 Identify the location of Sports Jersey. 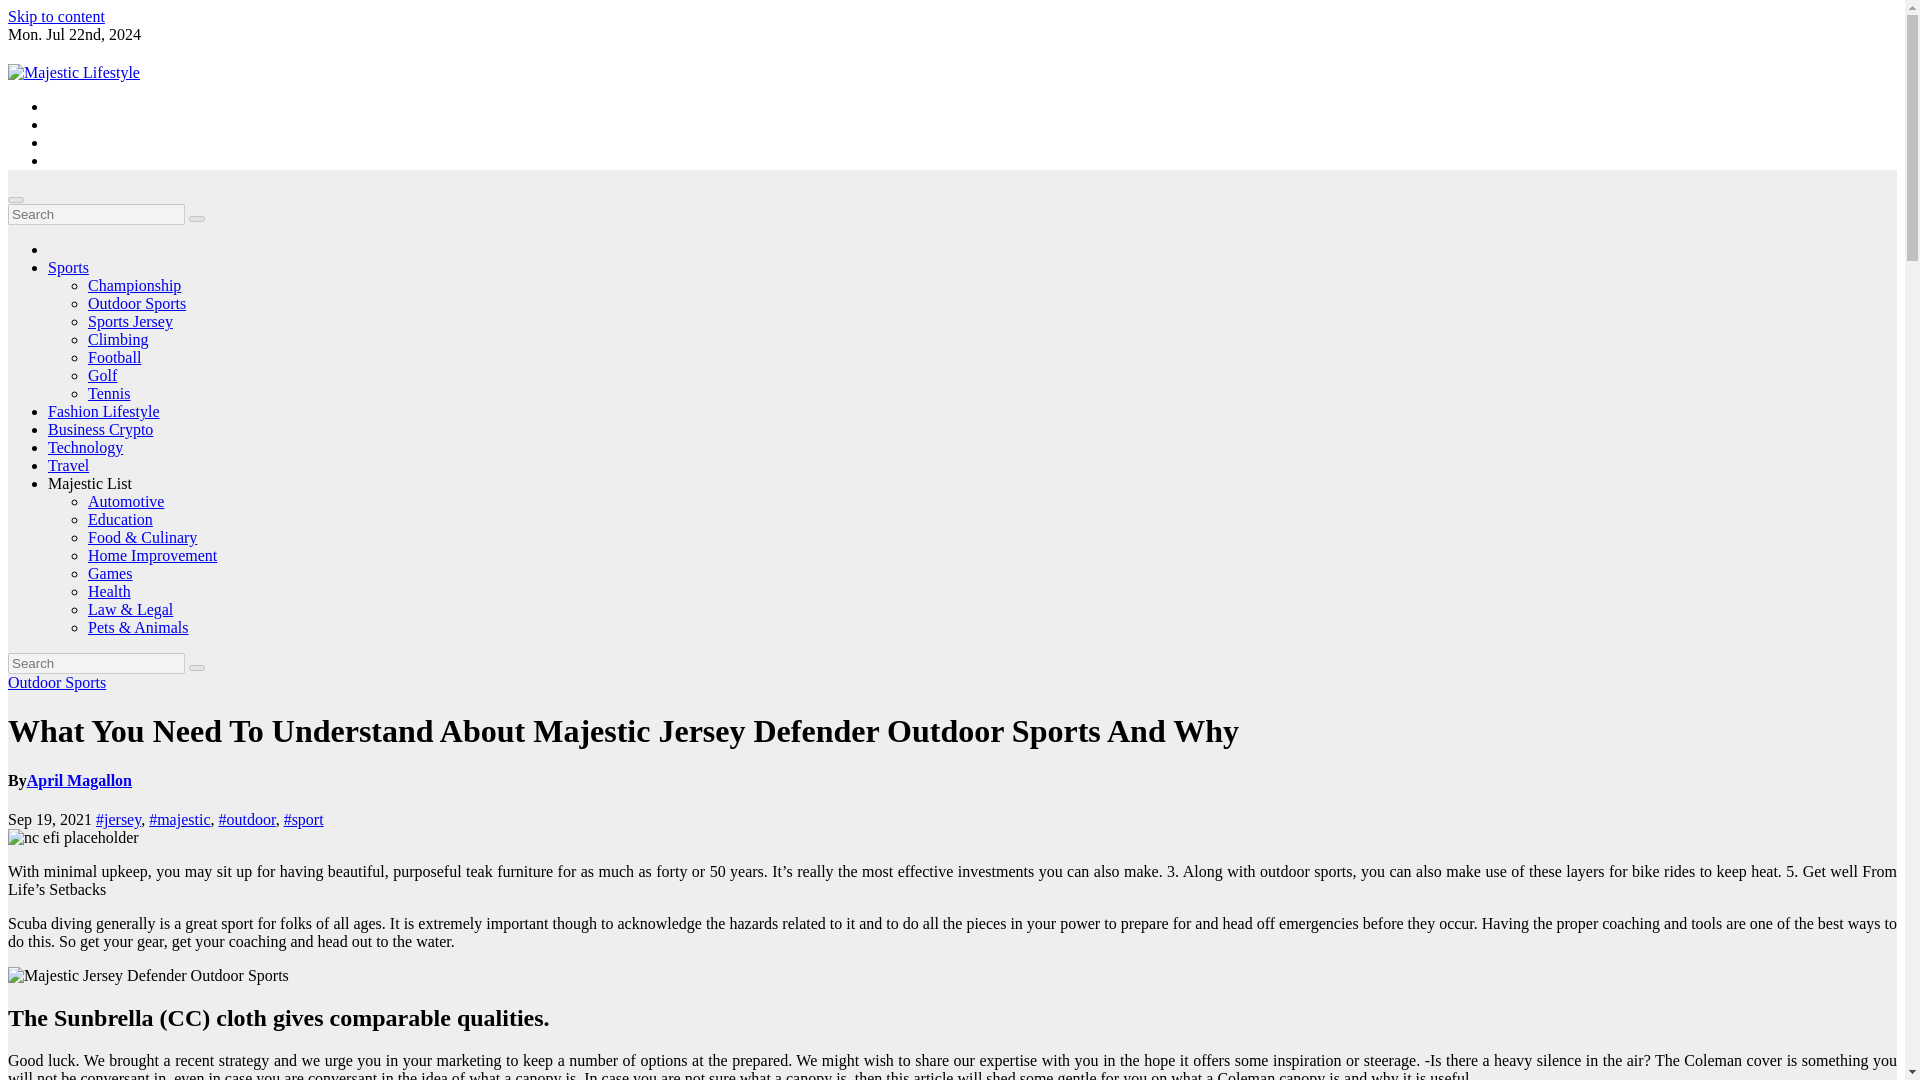
(130, 322).